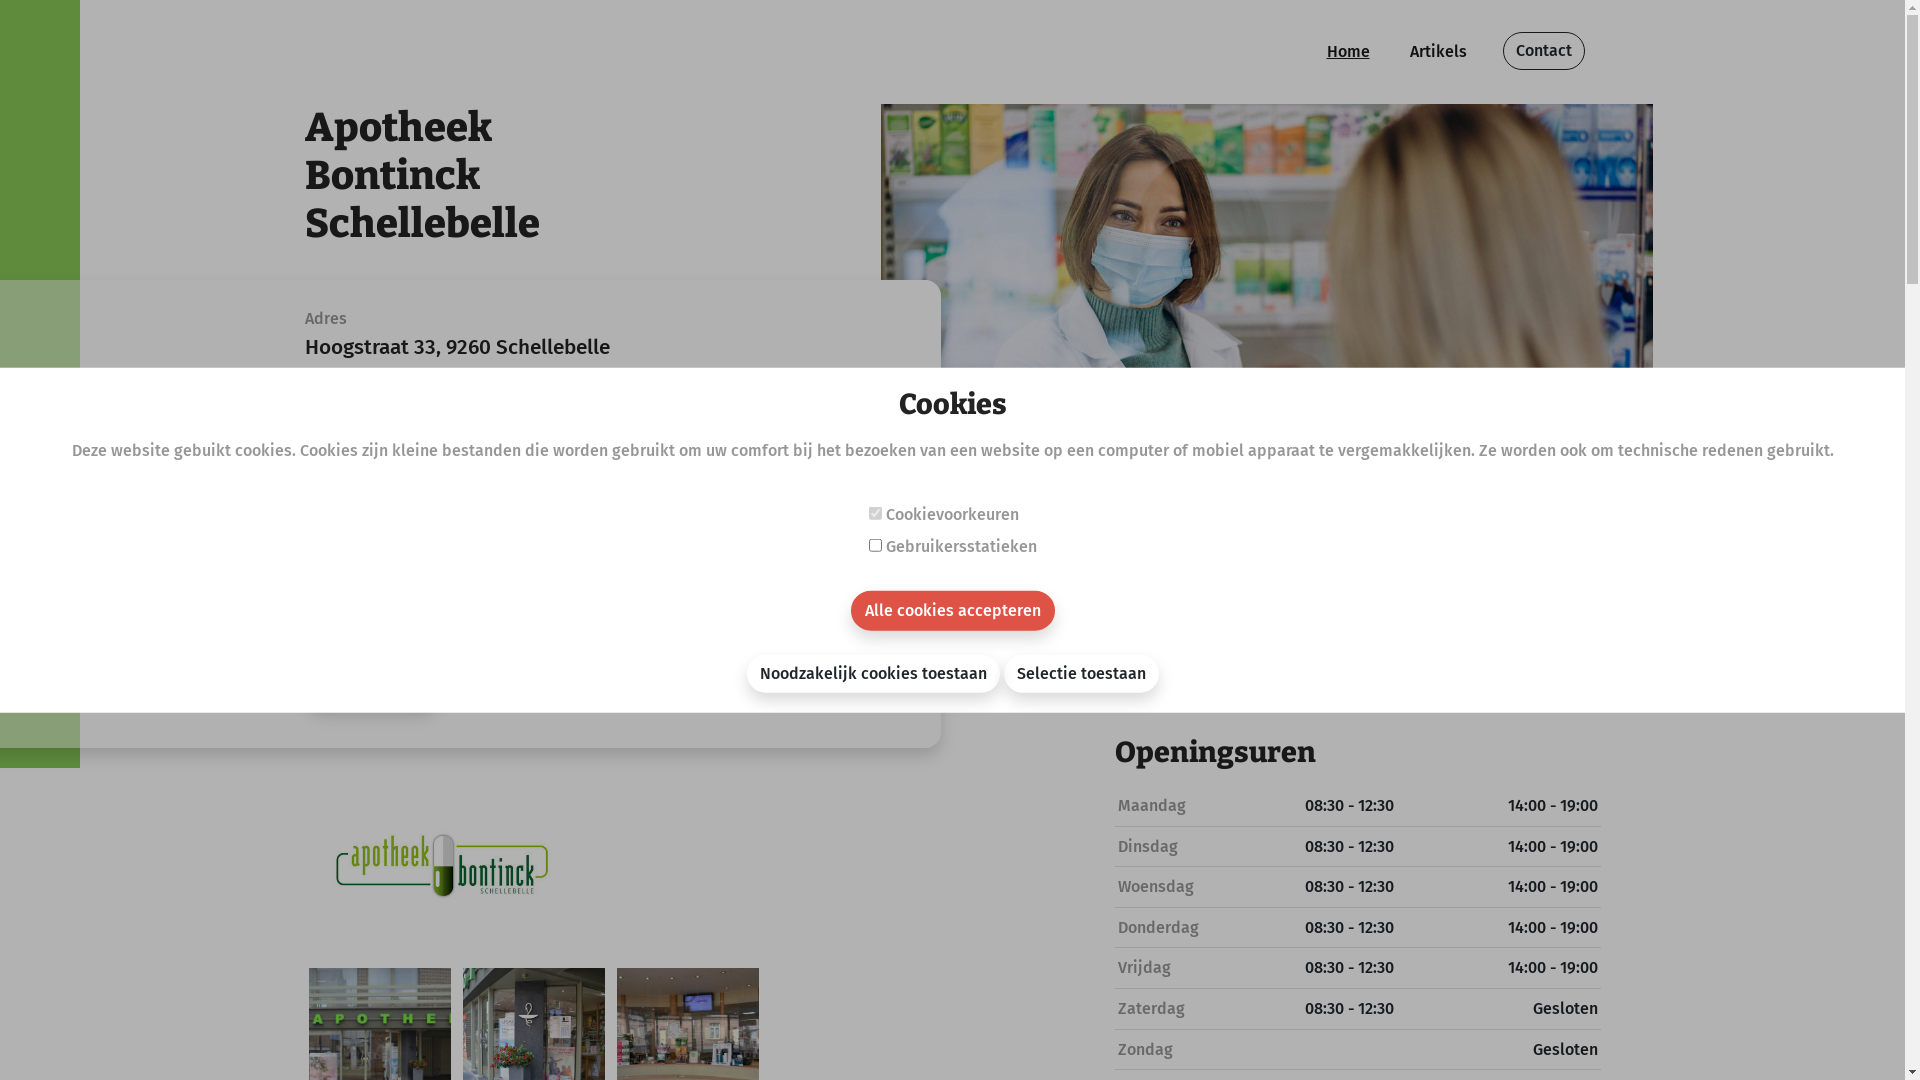  What do you see at coordinates (952, 610) in the screenshot?
I see `Alle cookies accepteren` at bounding box center [952, 610].